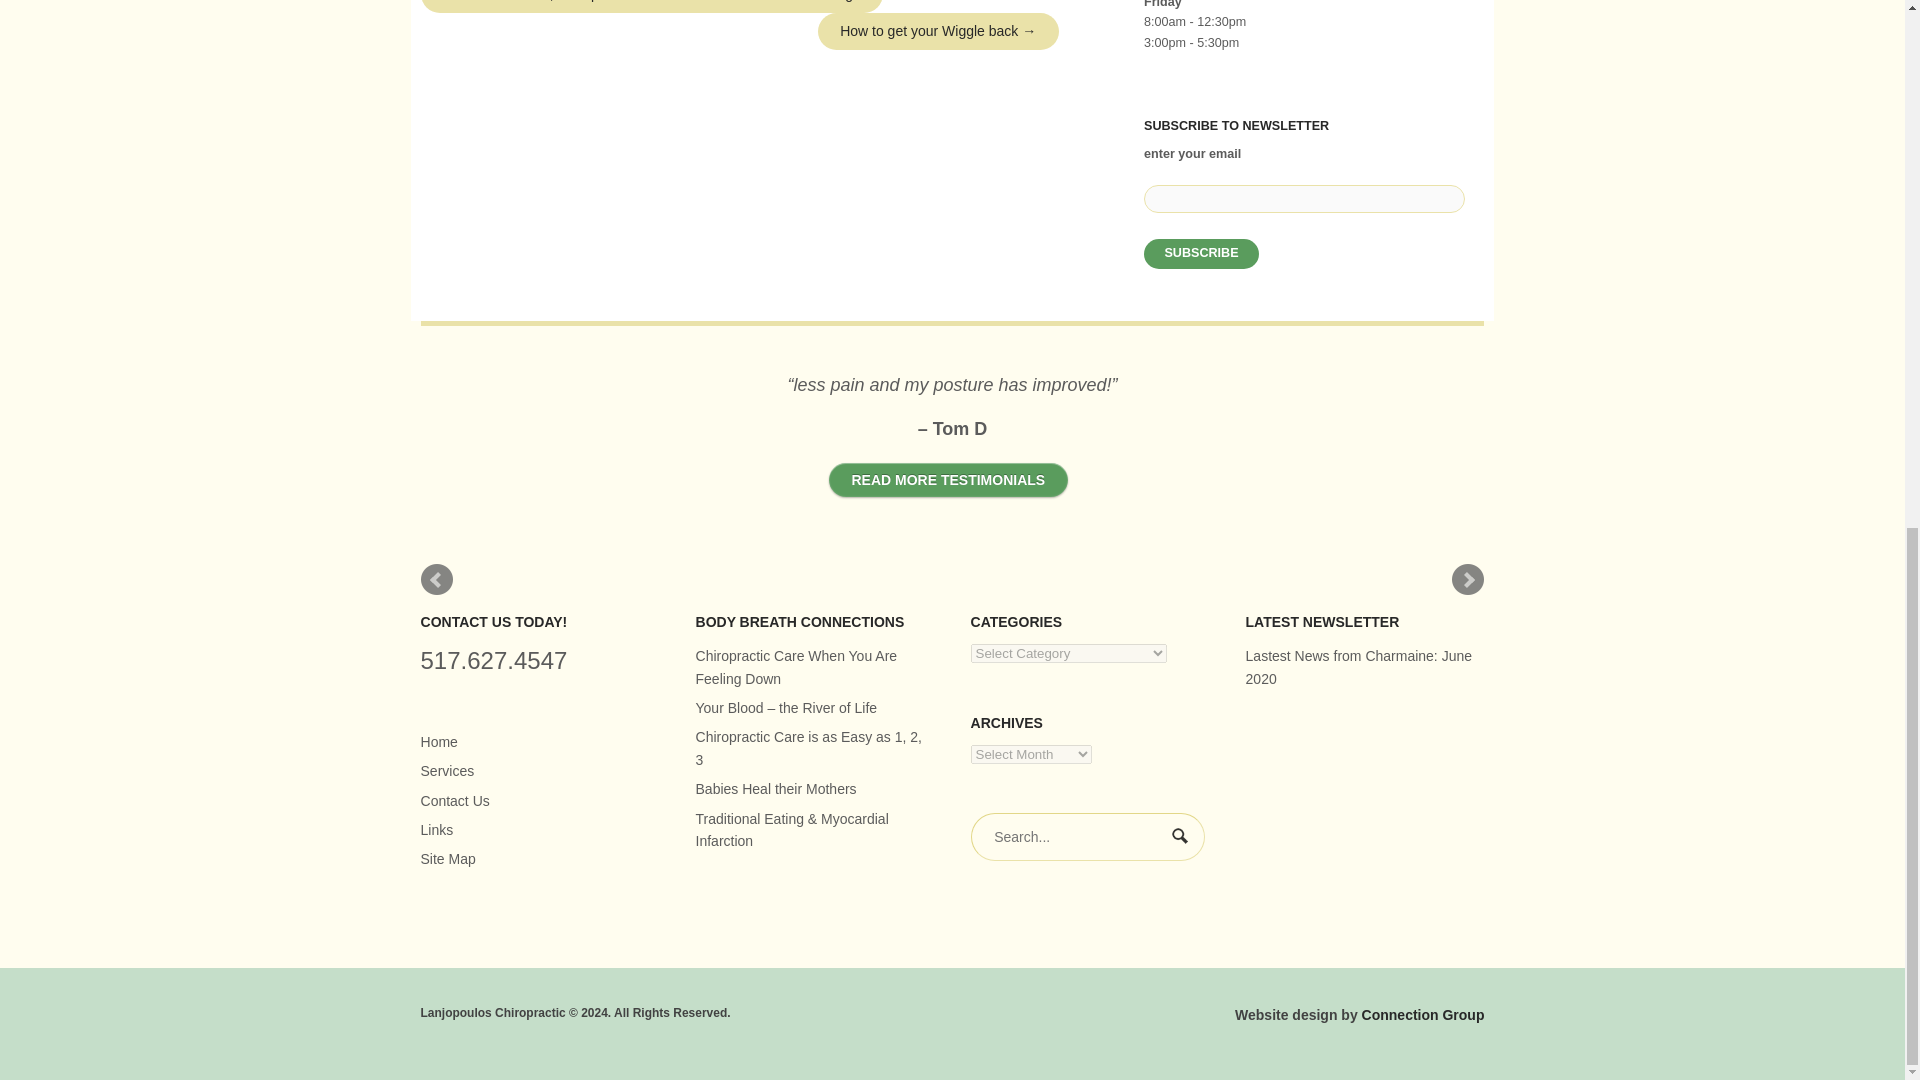 The image size is (1920, 1080). Describe the element at coordinates (948, 479) in the screenshot. I see `READ MORE TESTIMONIALS` at that location.